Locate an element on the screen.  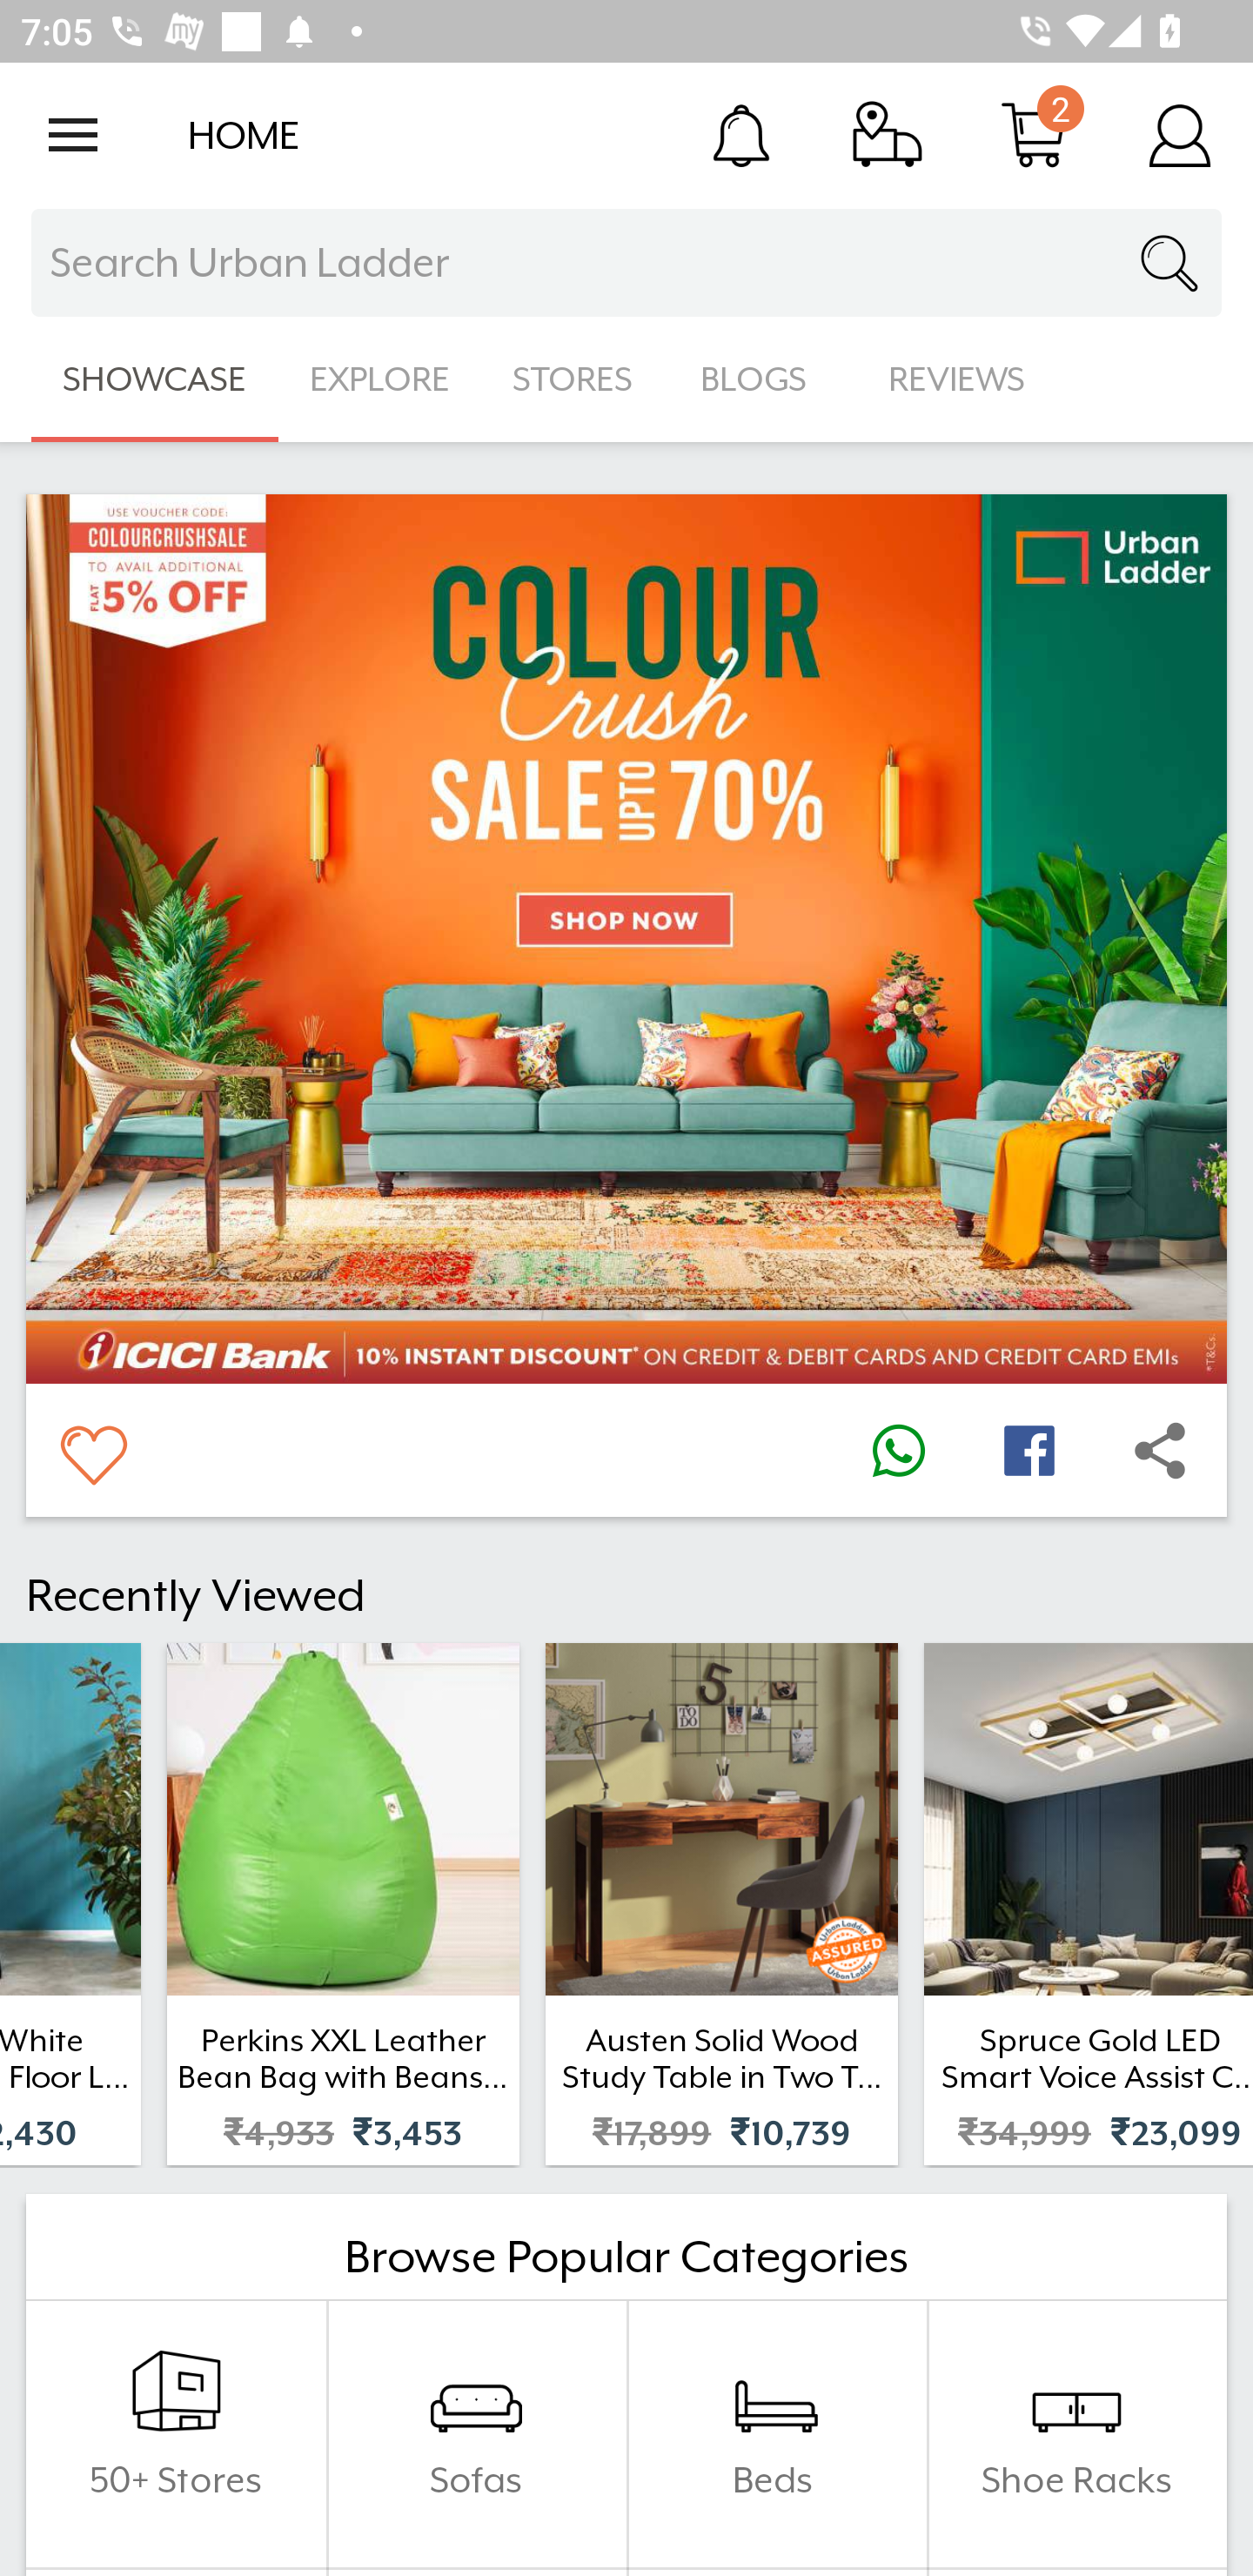
Open navigation drawer is located at coordinates (73, 135).